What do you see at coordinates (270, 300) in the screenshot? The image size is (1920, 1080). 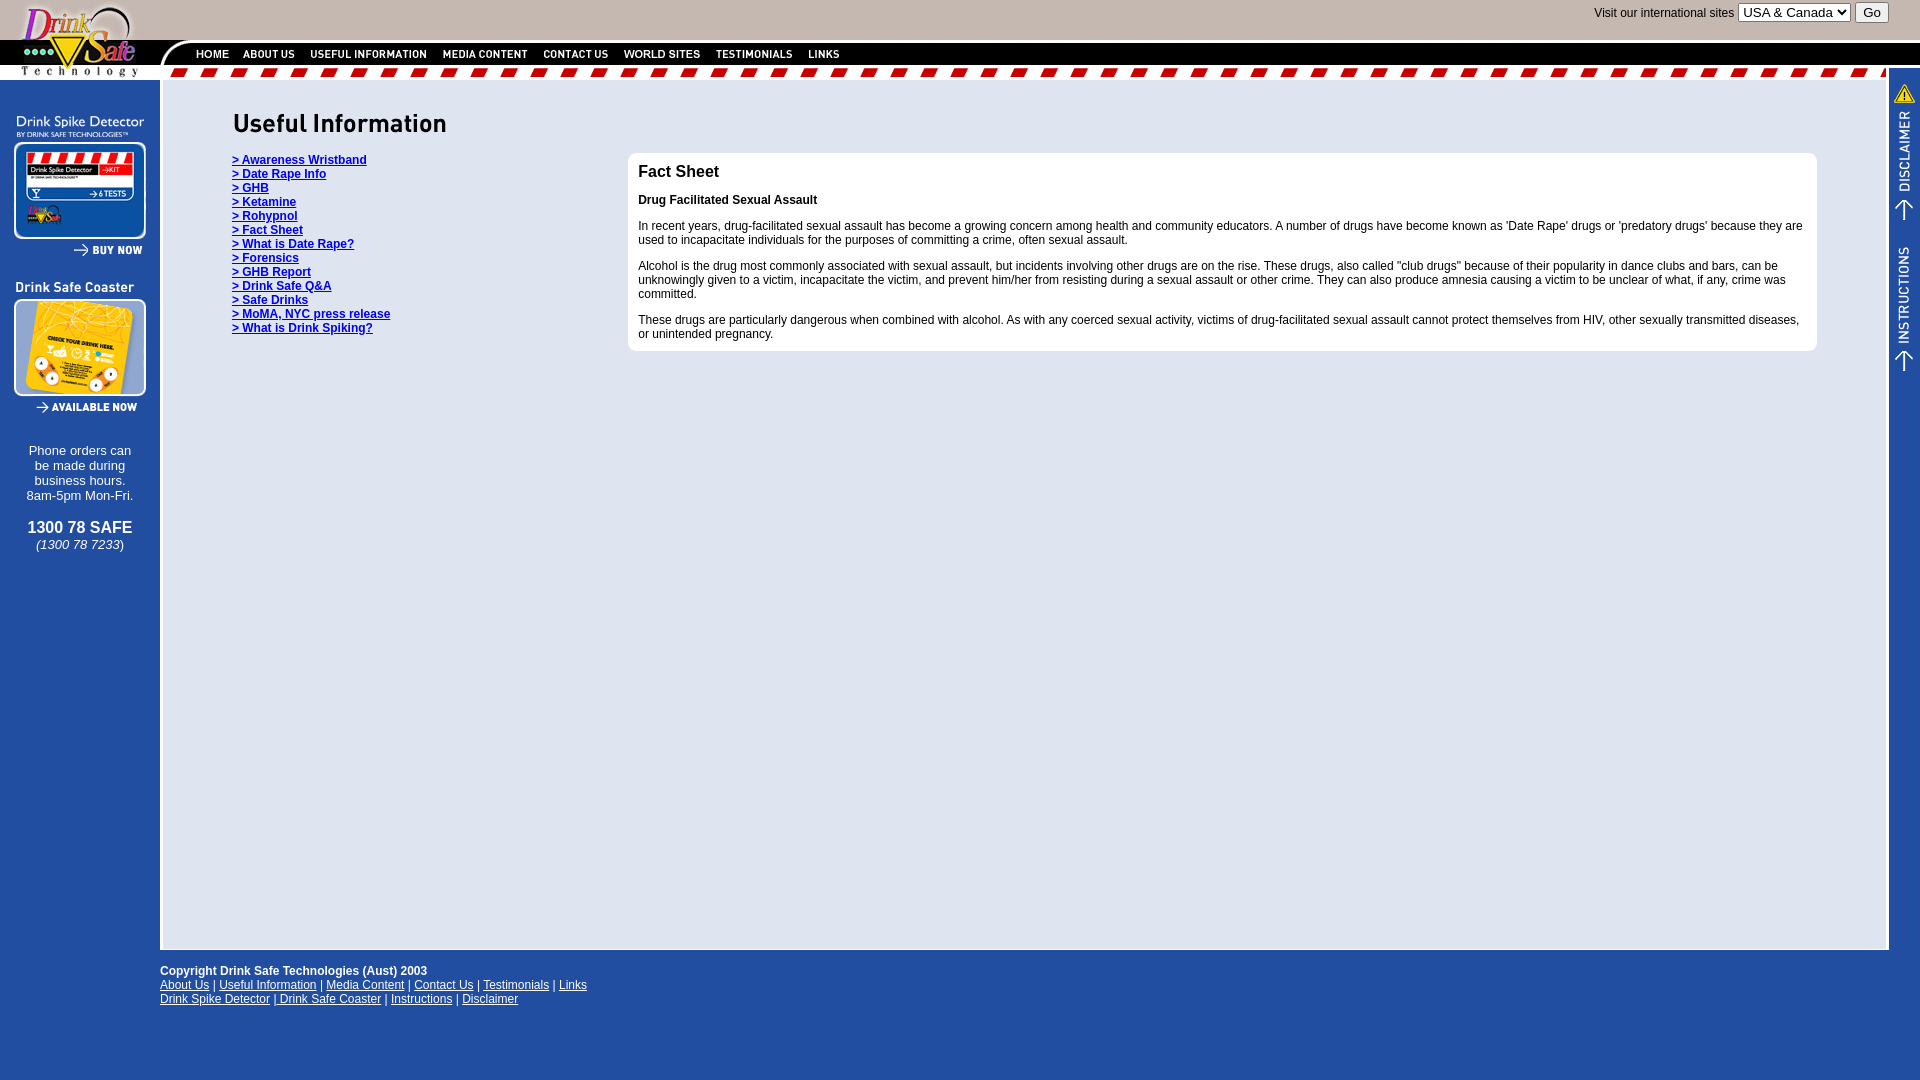 I see `> Safe Drinks` at bounding box center [270, 300].